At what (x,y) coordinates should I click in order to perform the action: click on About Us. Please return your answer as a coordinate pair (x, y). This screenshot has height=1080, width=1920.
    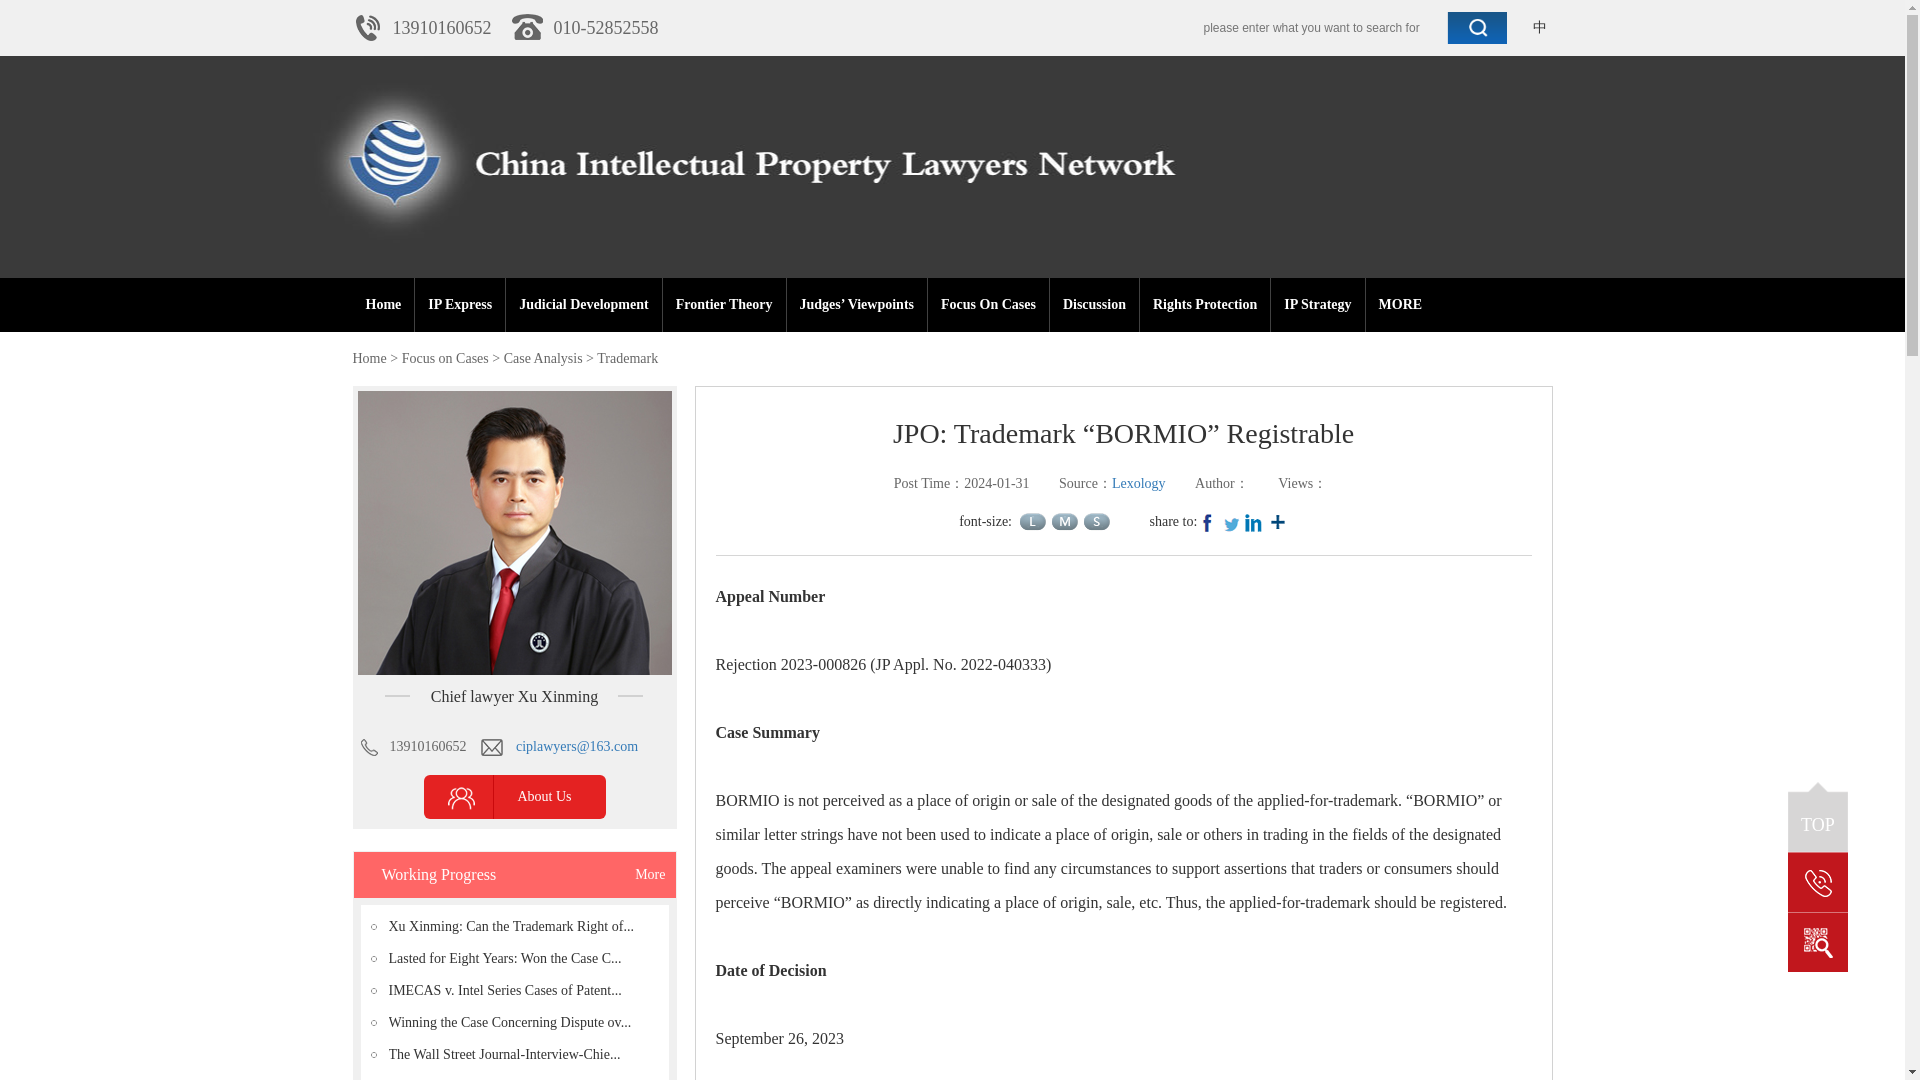
    Looking at the image, I should click on (524, 796).